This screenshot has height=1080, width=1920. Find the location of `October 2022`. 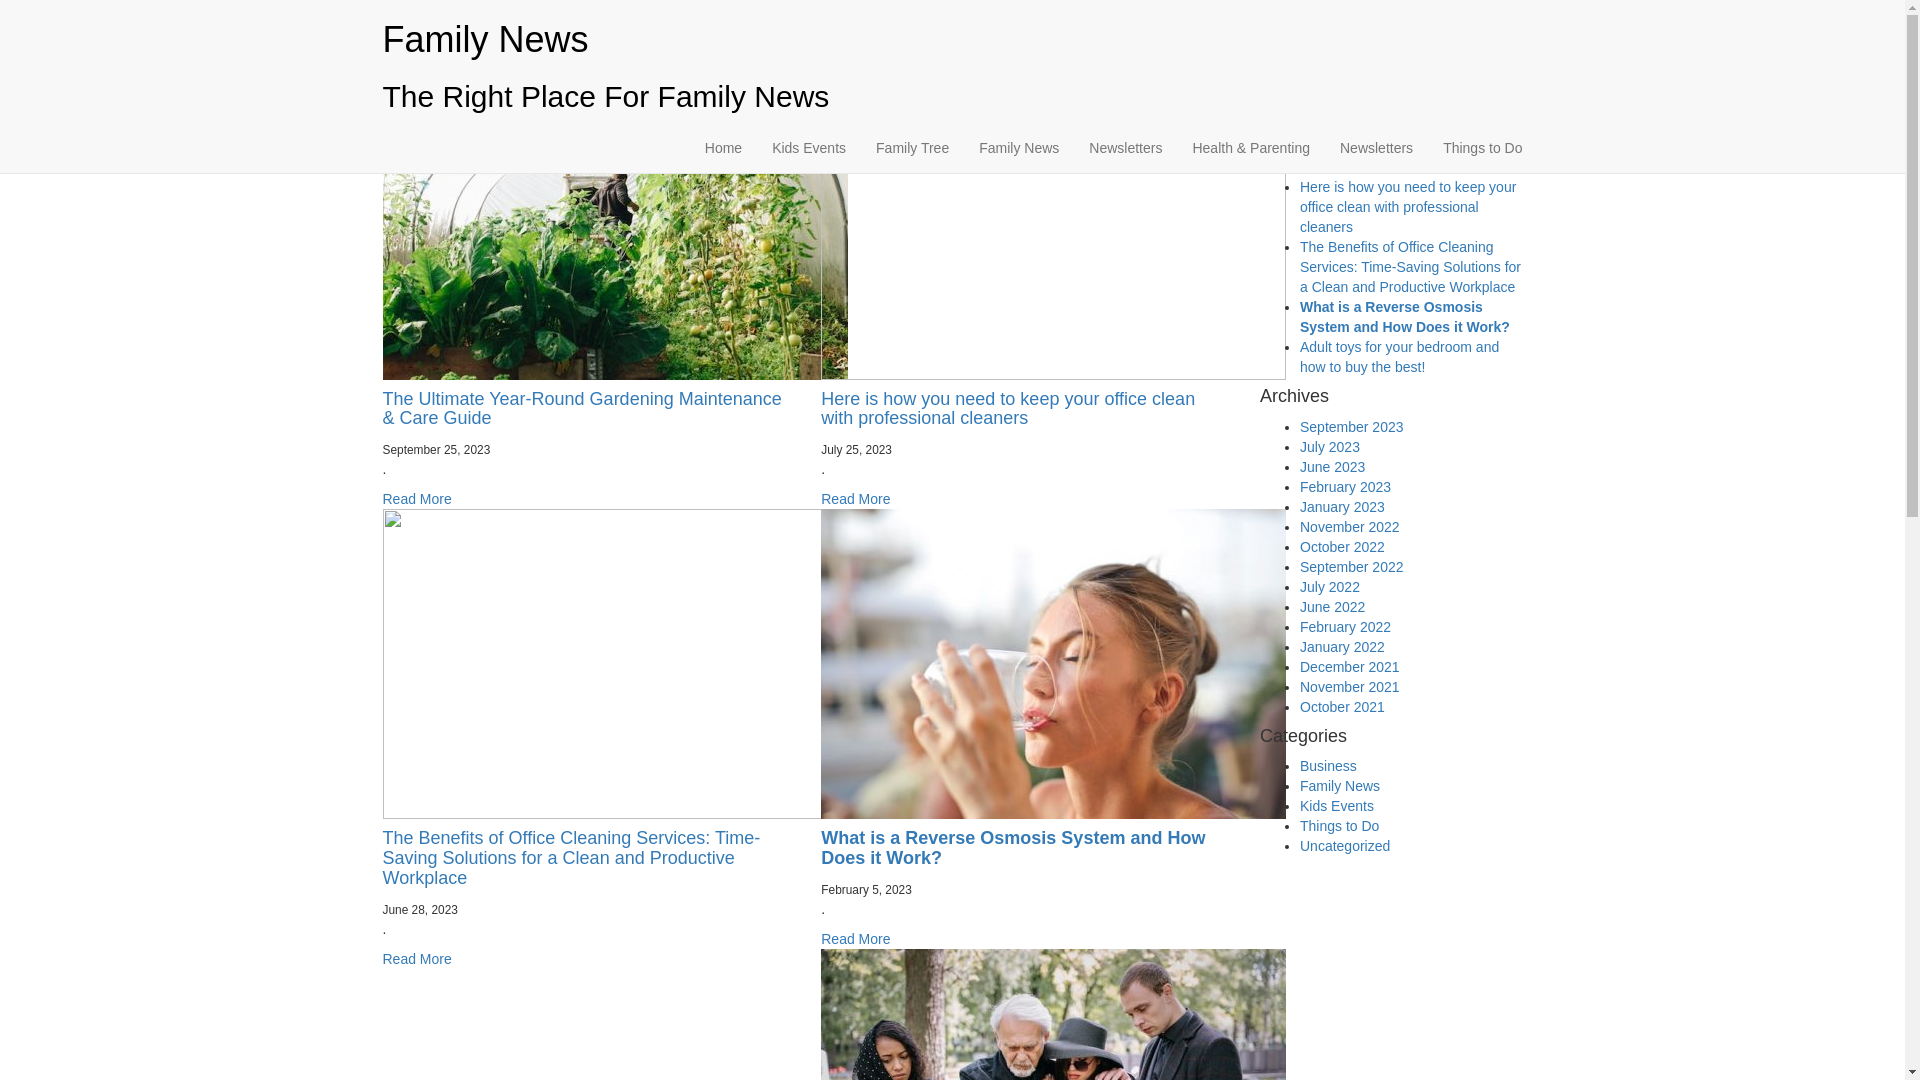

October 2022 is located at coordinates (1342, 547).